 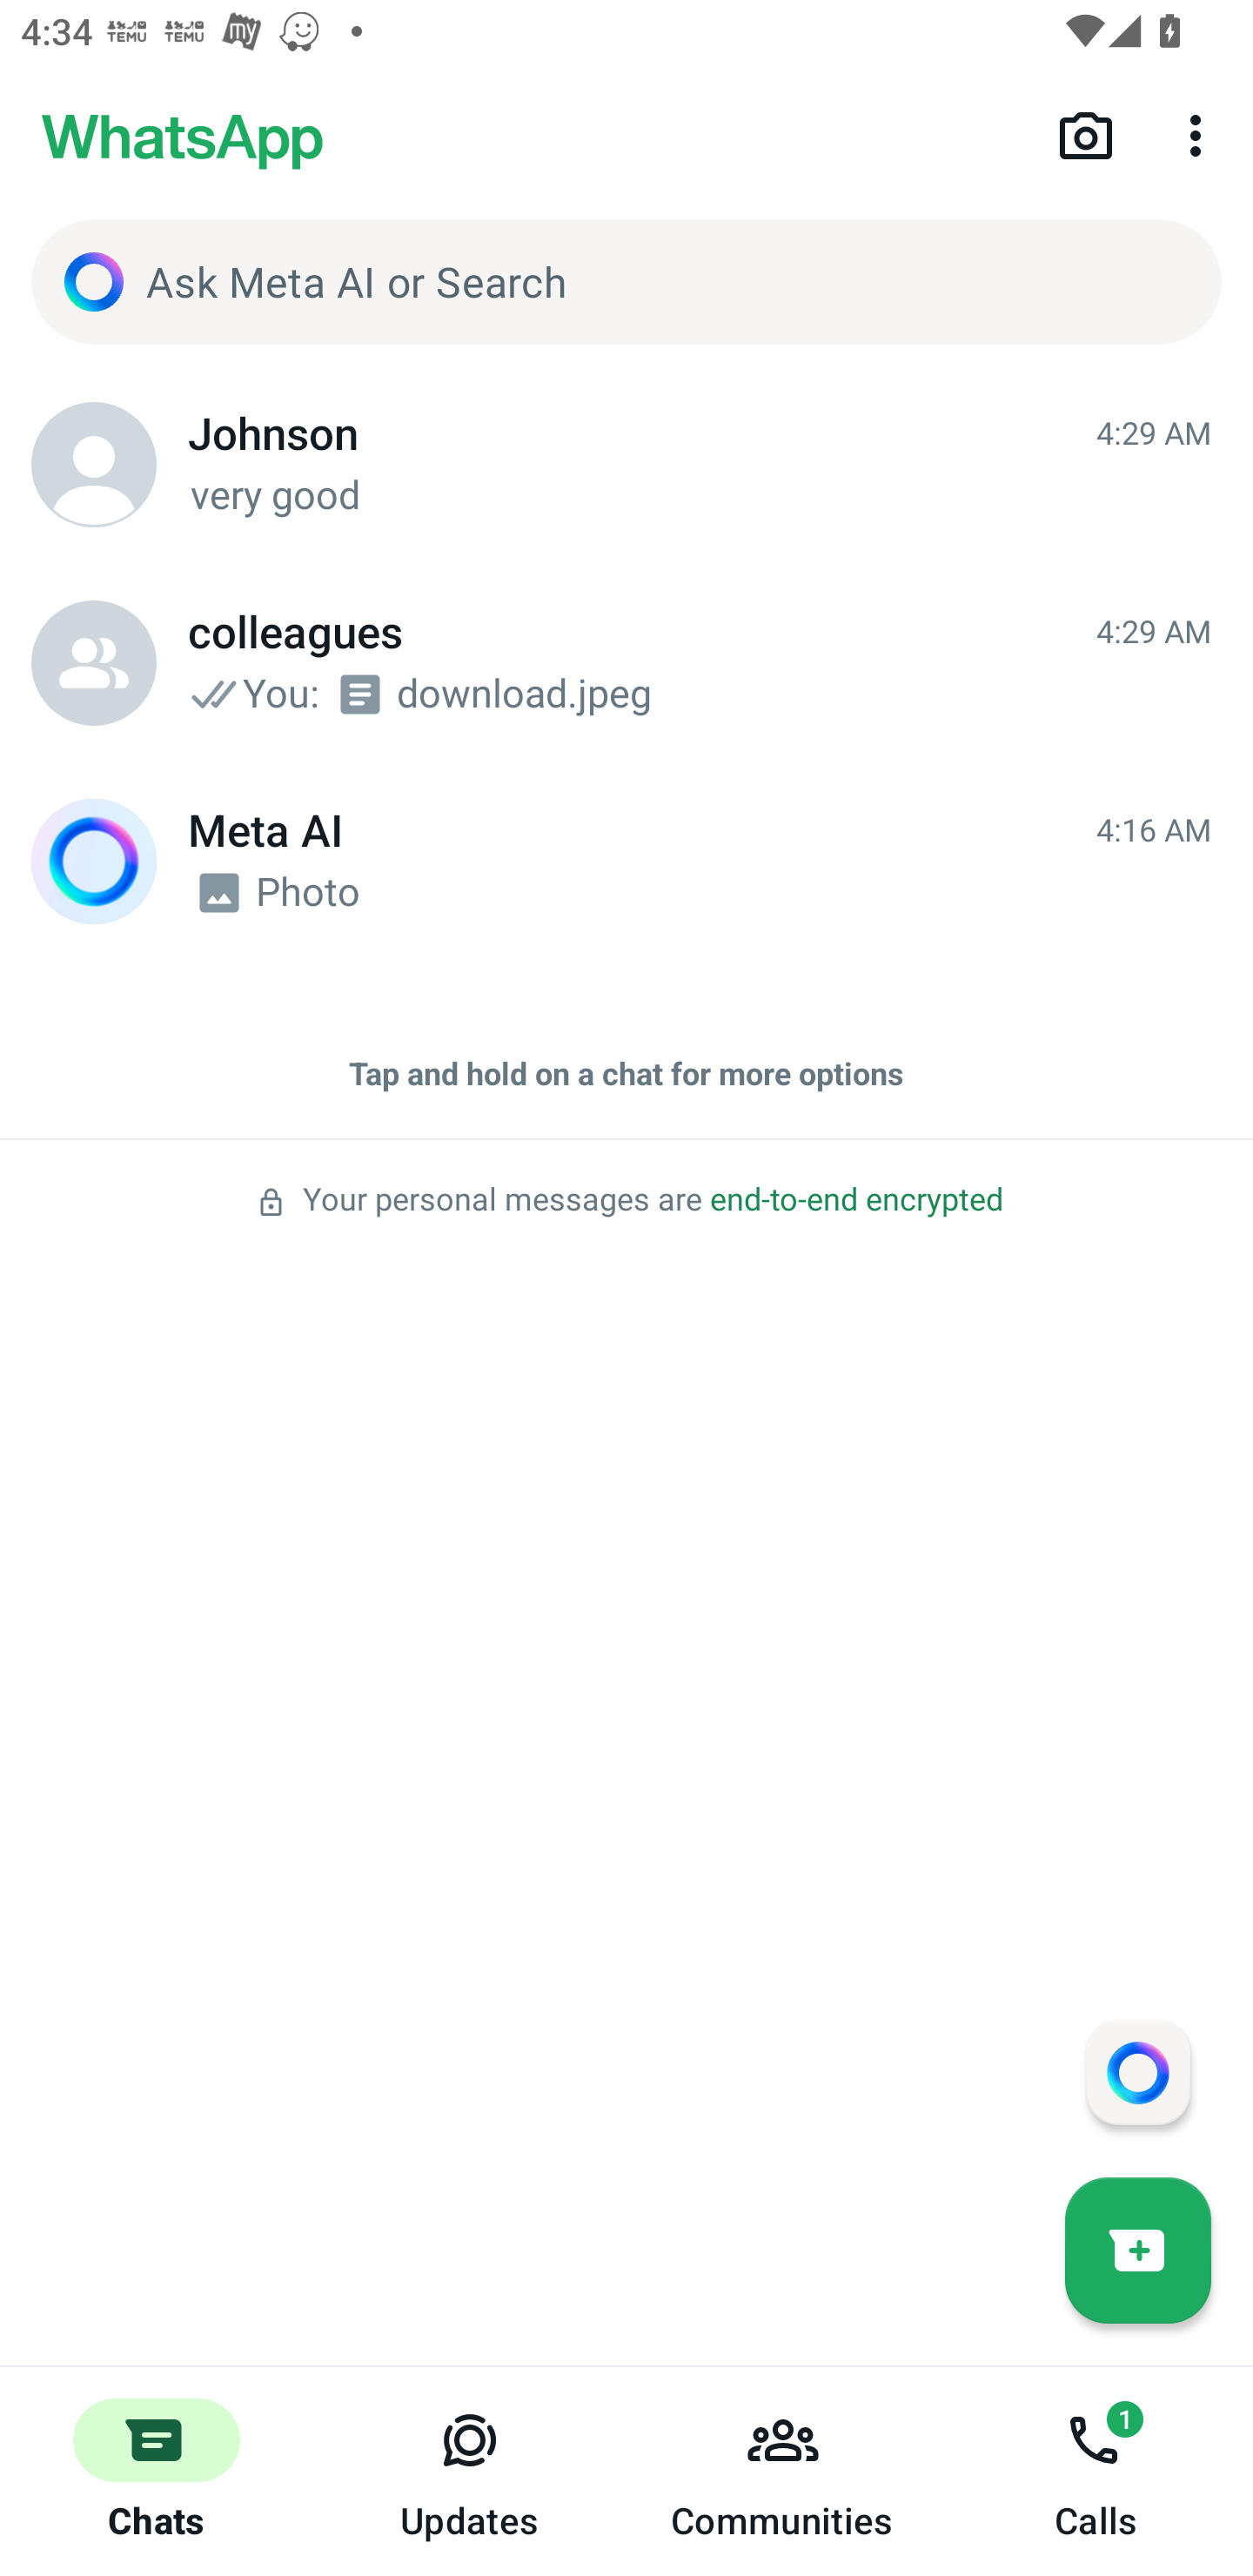 I want to click on Communities, so click(x=783, y=2472).